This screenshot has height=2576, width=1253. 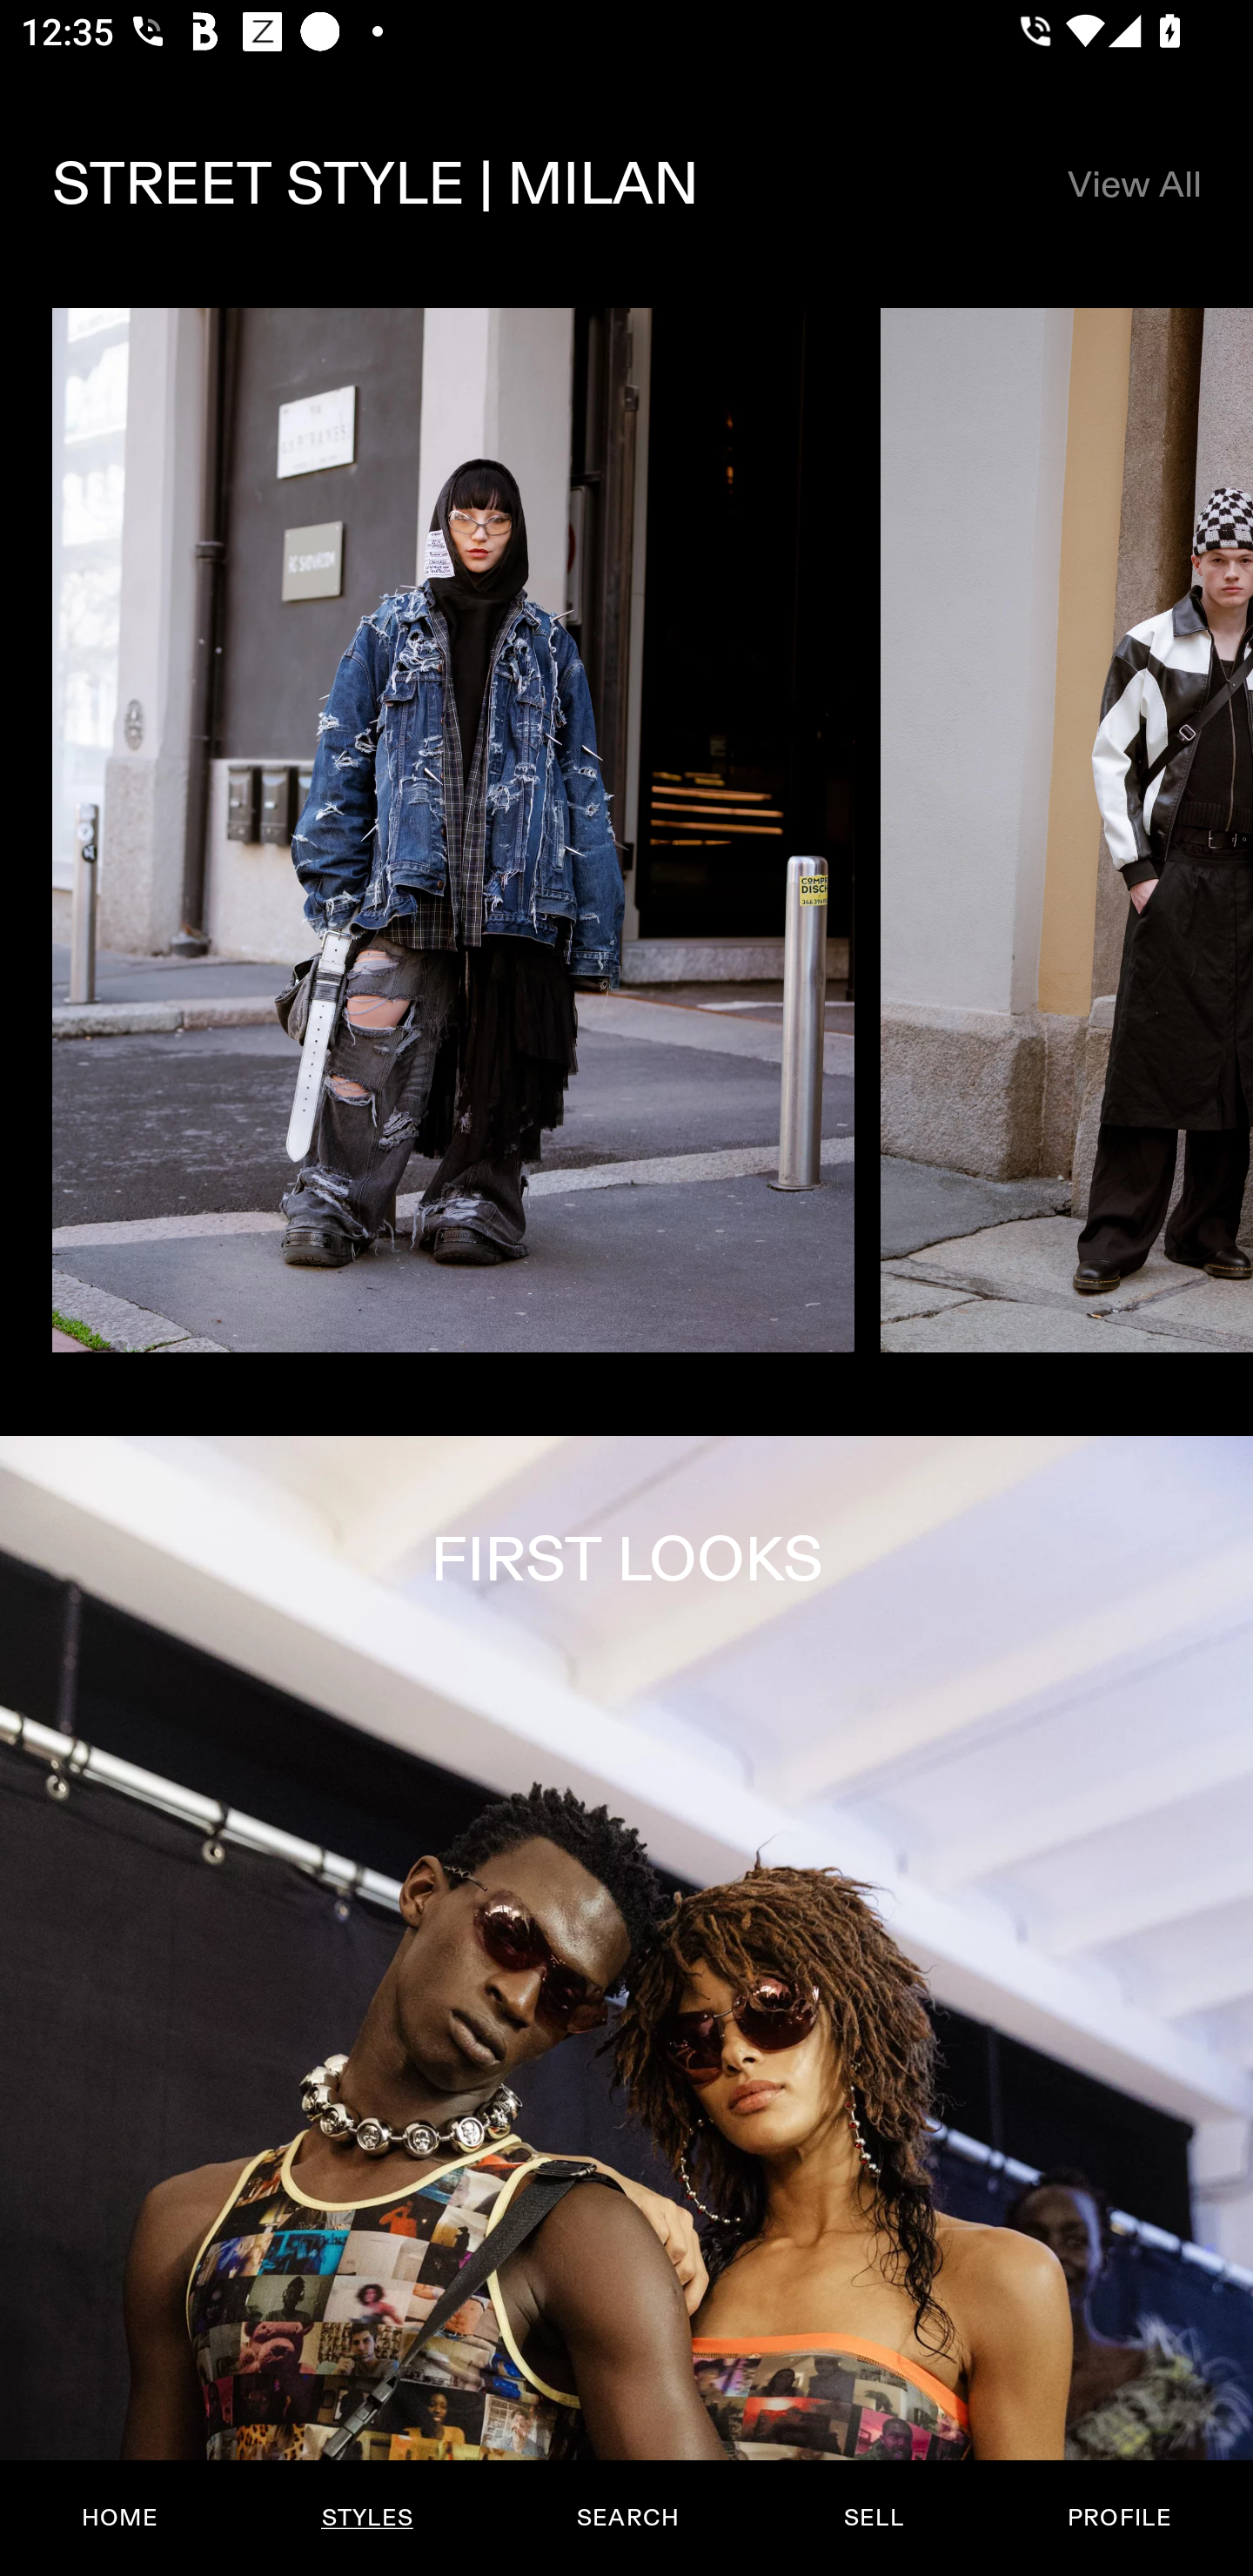 I want to click on View All, so click(x=1133, y=184).